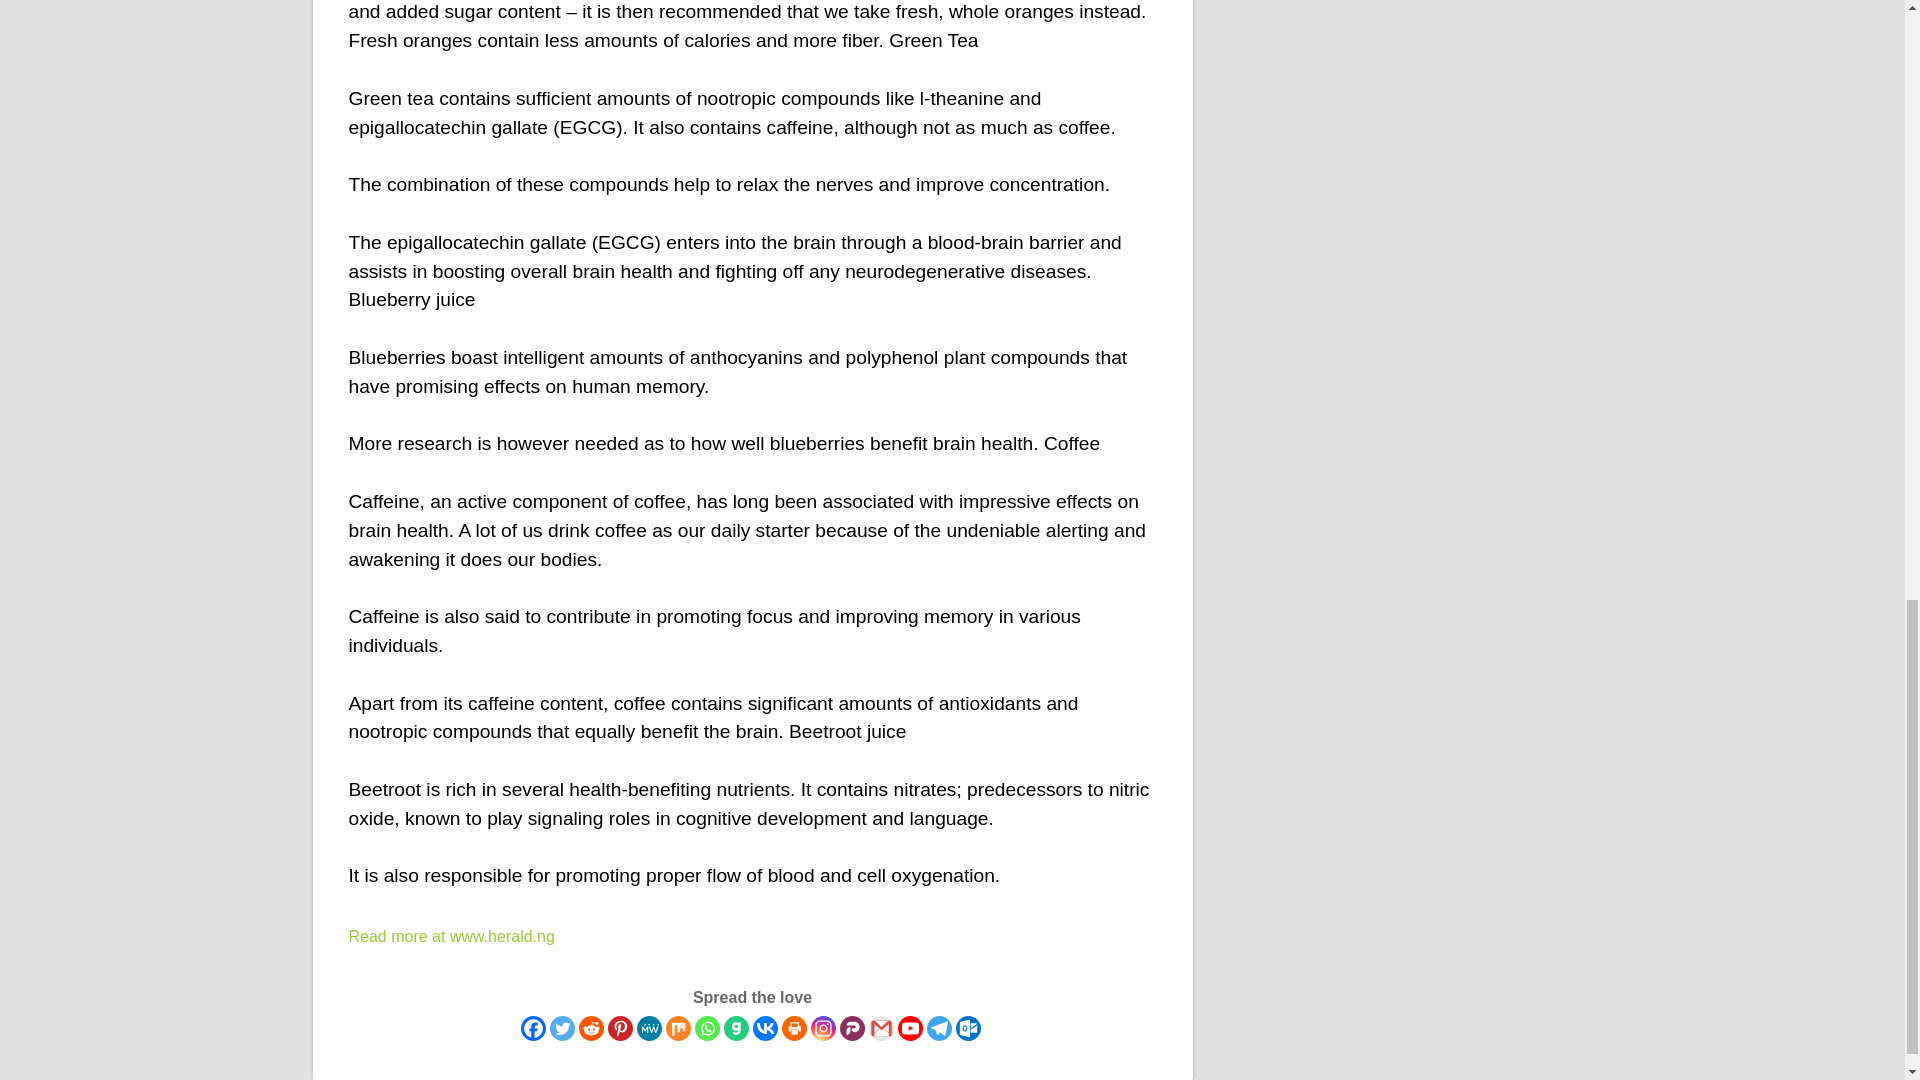  What do you see at coordinates (562, 1028) in the screenshot?
I see `Twitter` at bounding box center [562, 1028].